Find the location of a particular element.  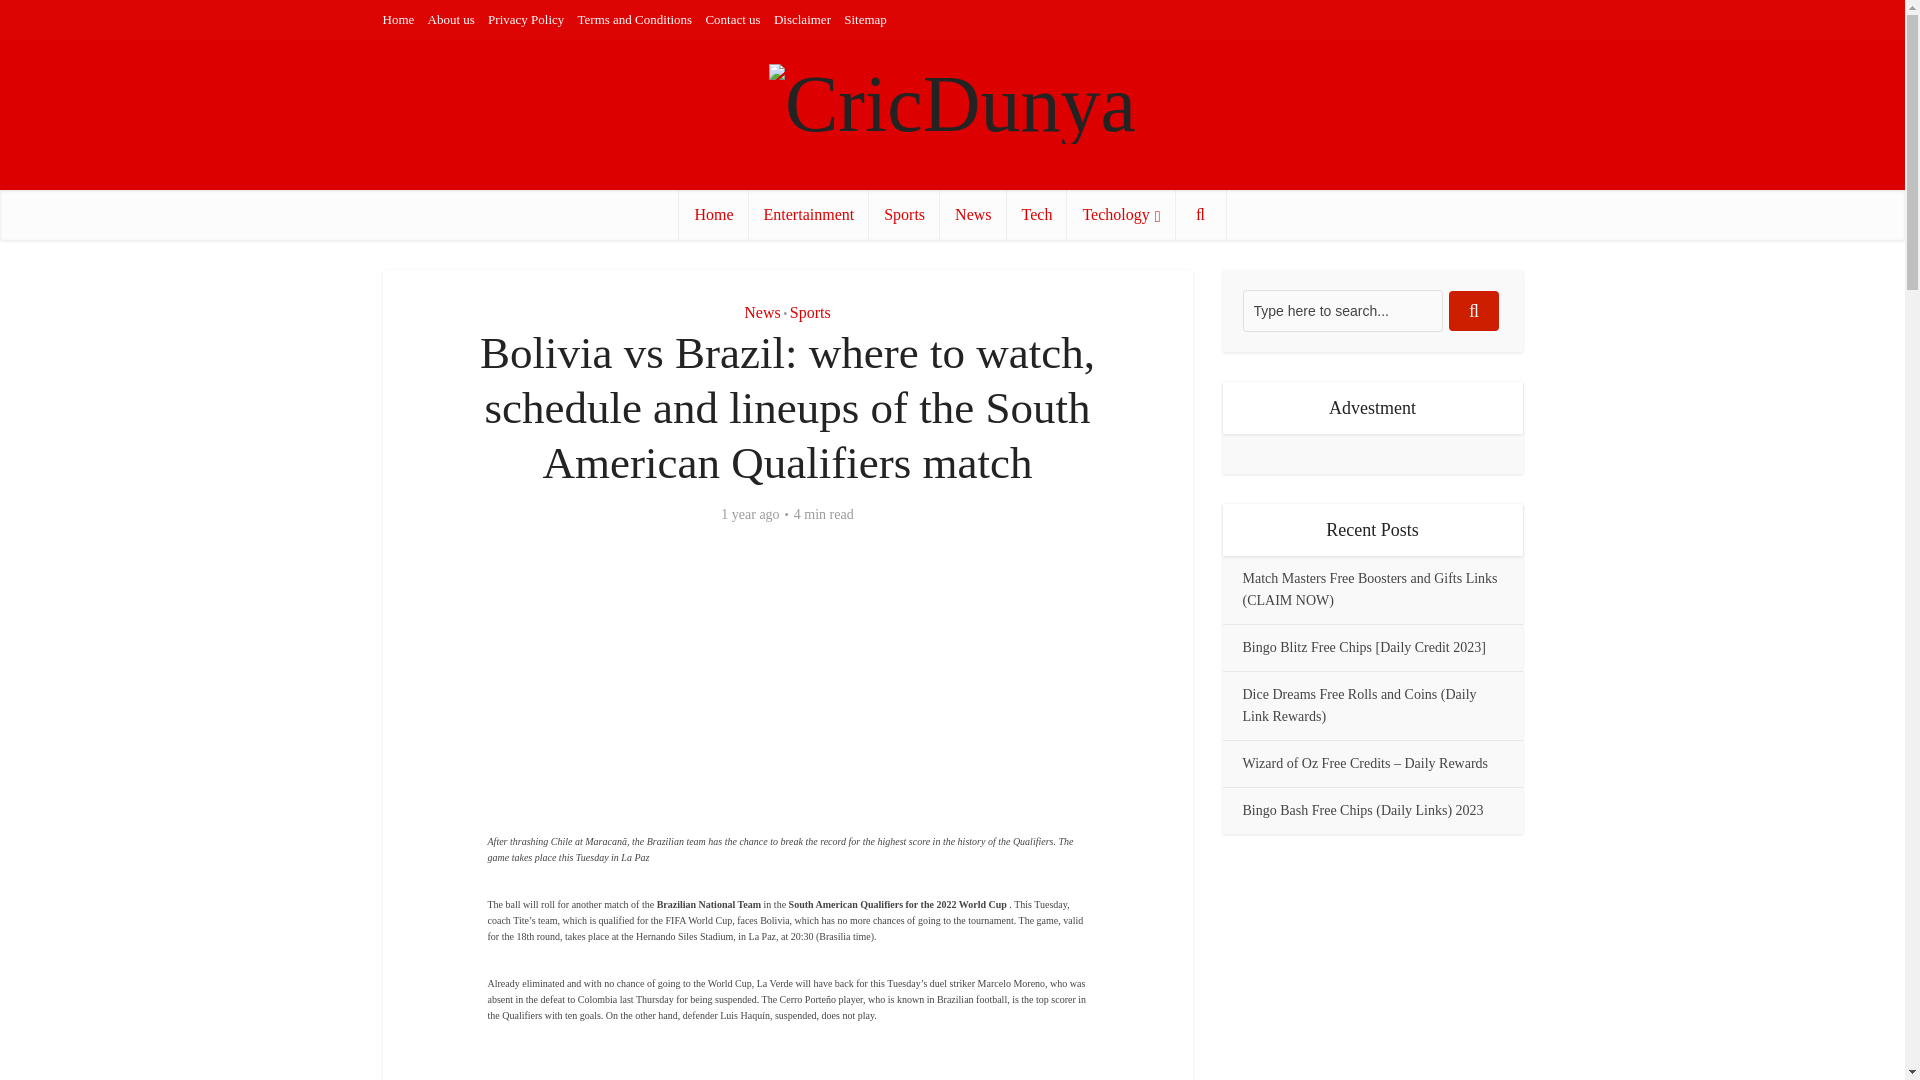

Tech is located at coordinates (1036, 214).